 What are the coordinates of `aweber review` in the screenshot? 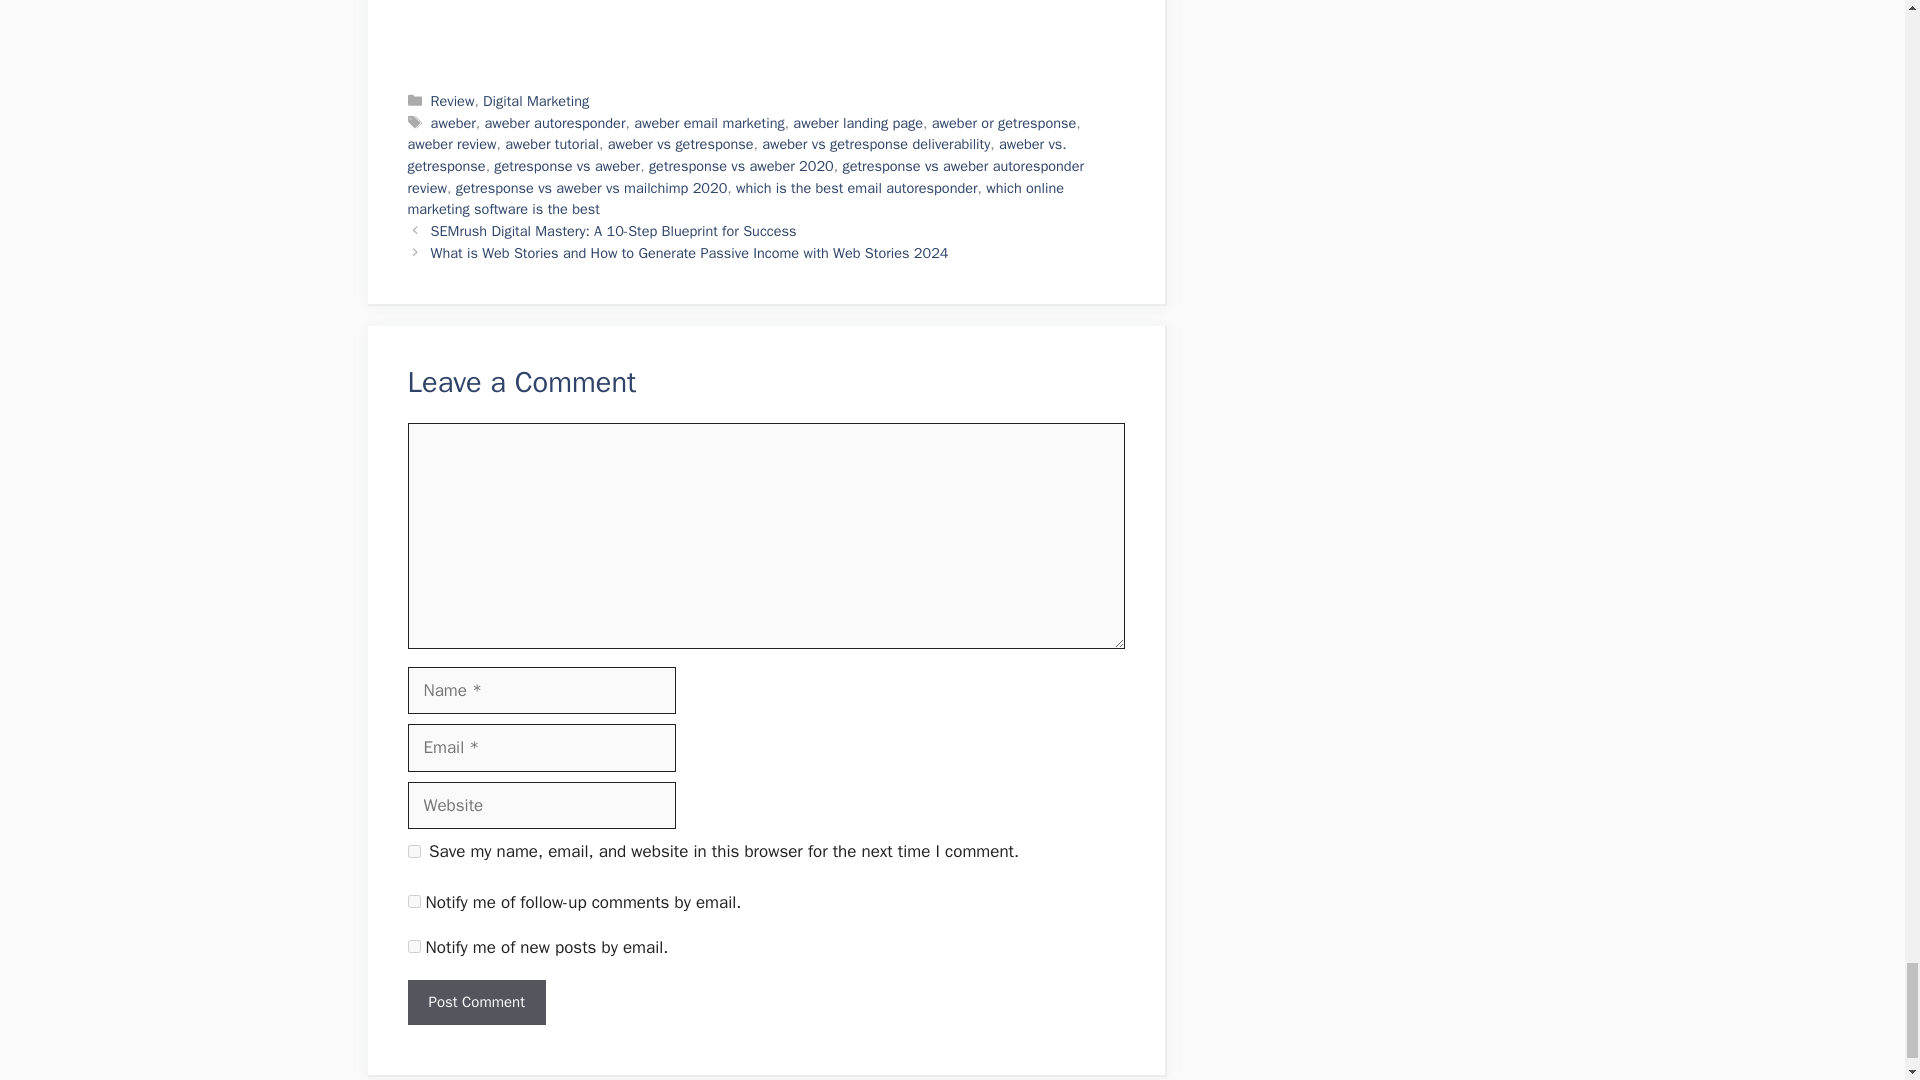 It's located at (452, 144).